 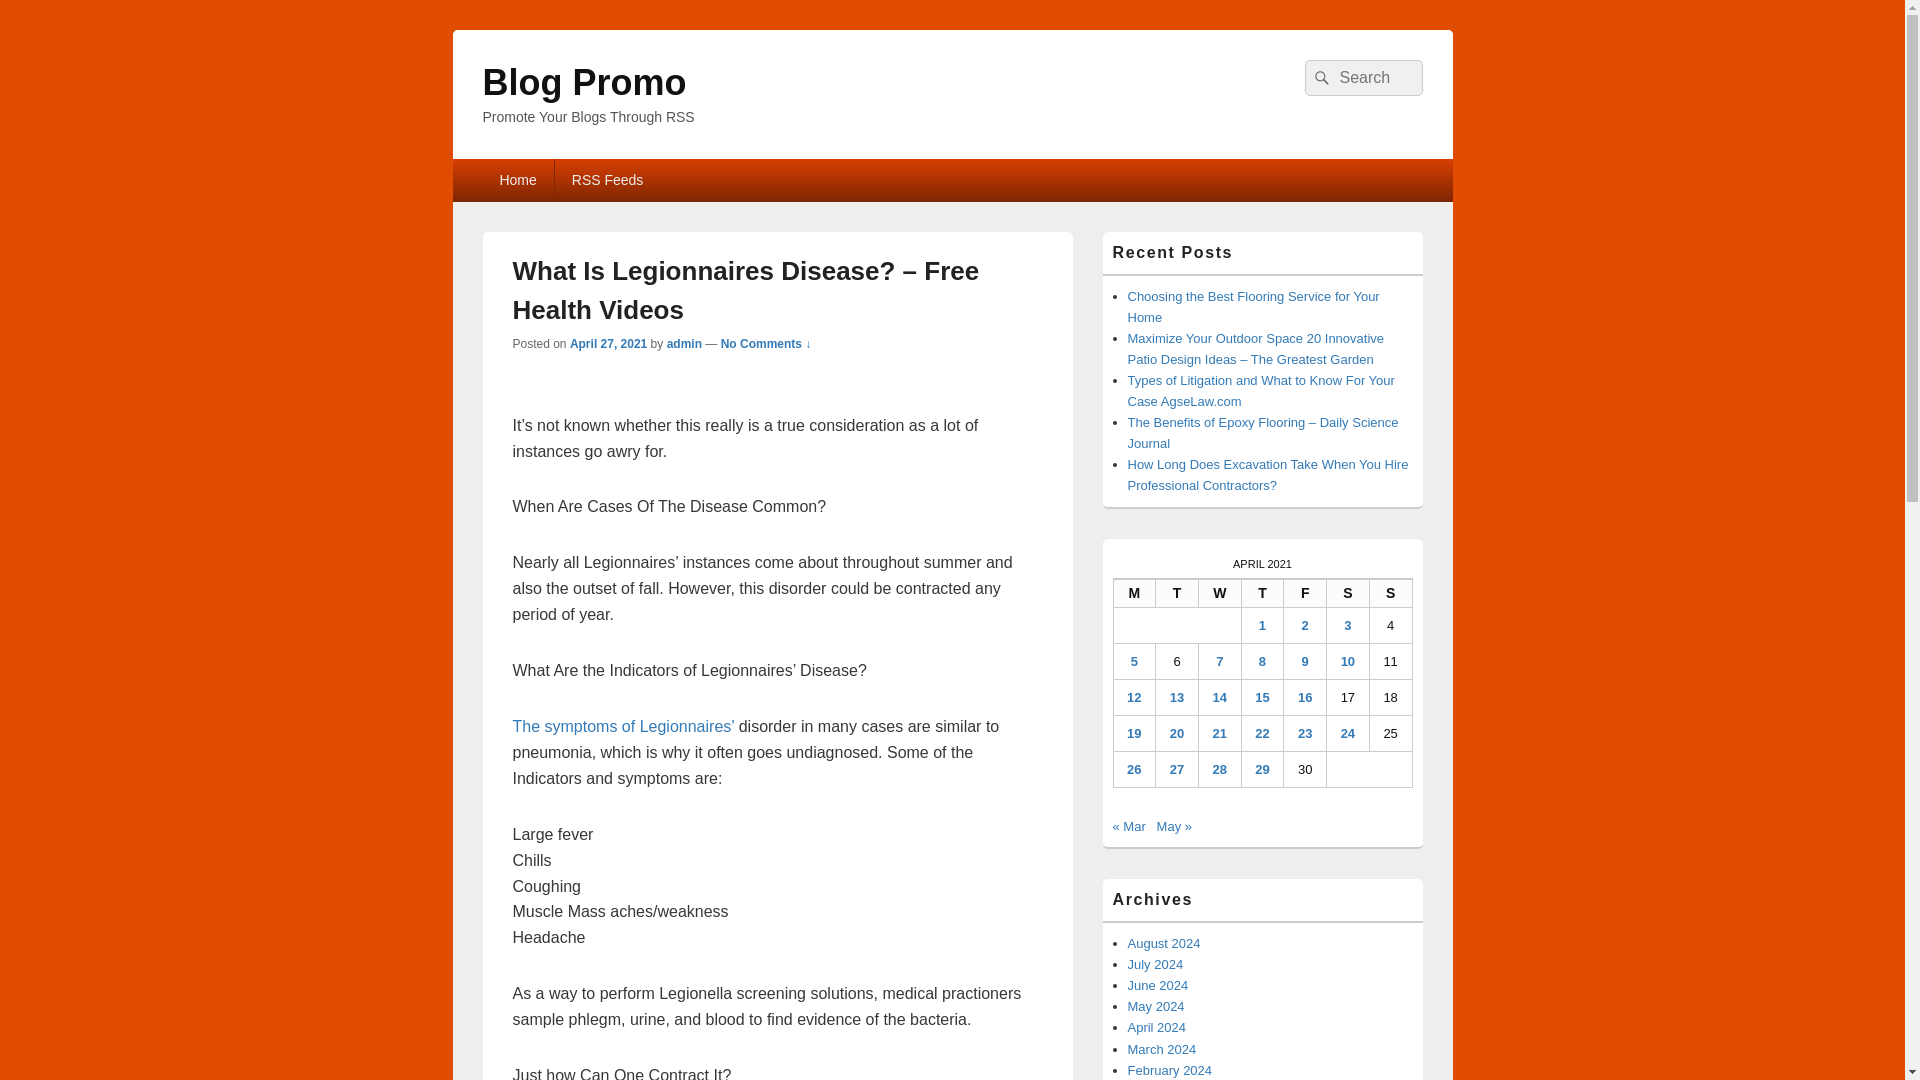 I want to click on Tuesday, so click(x=1176, y=593).